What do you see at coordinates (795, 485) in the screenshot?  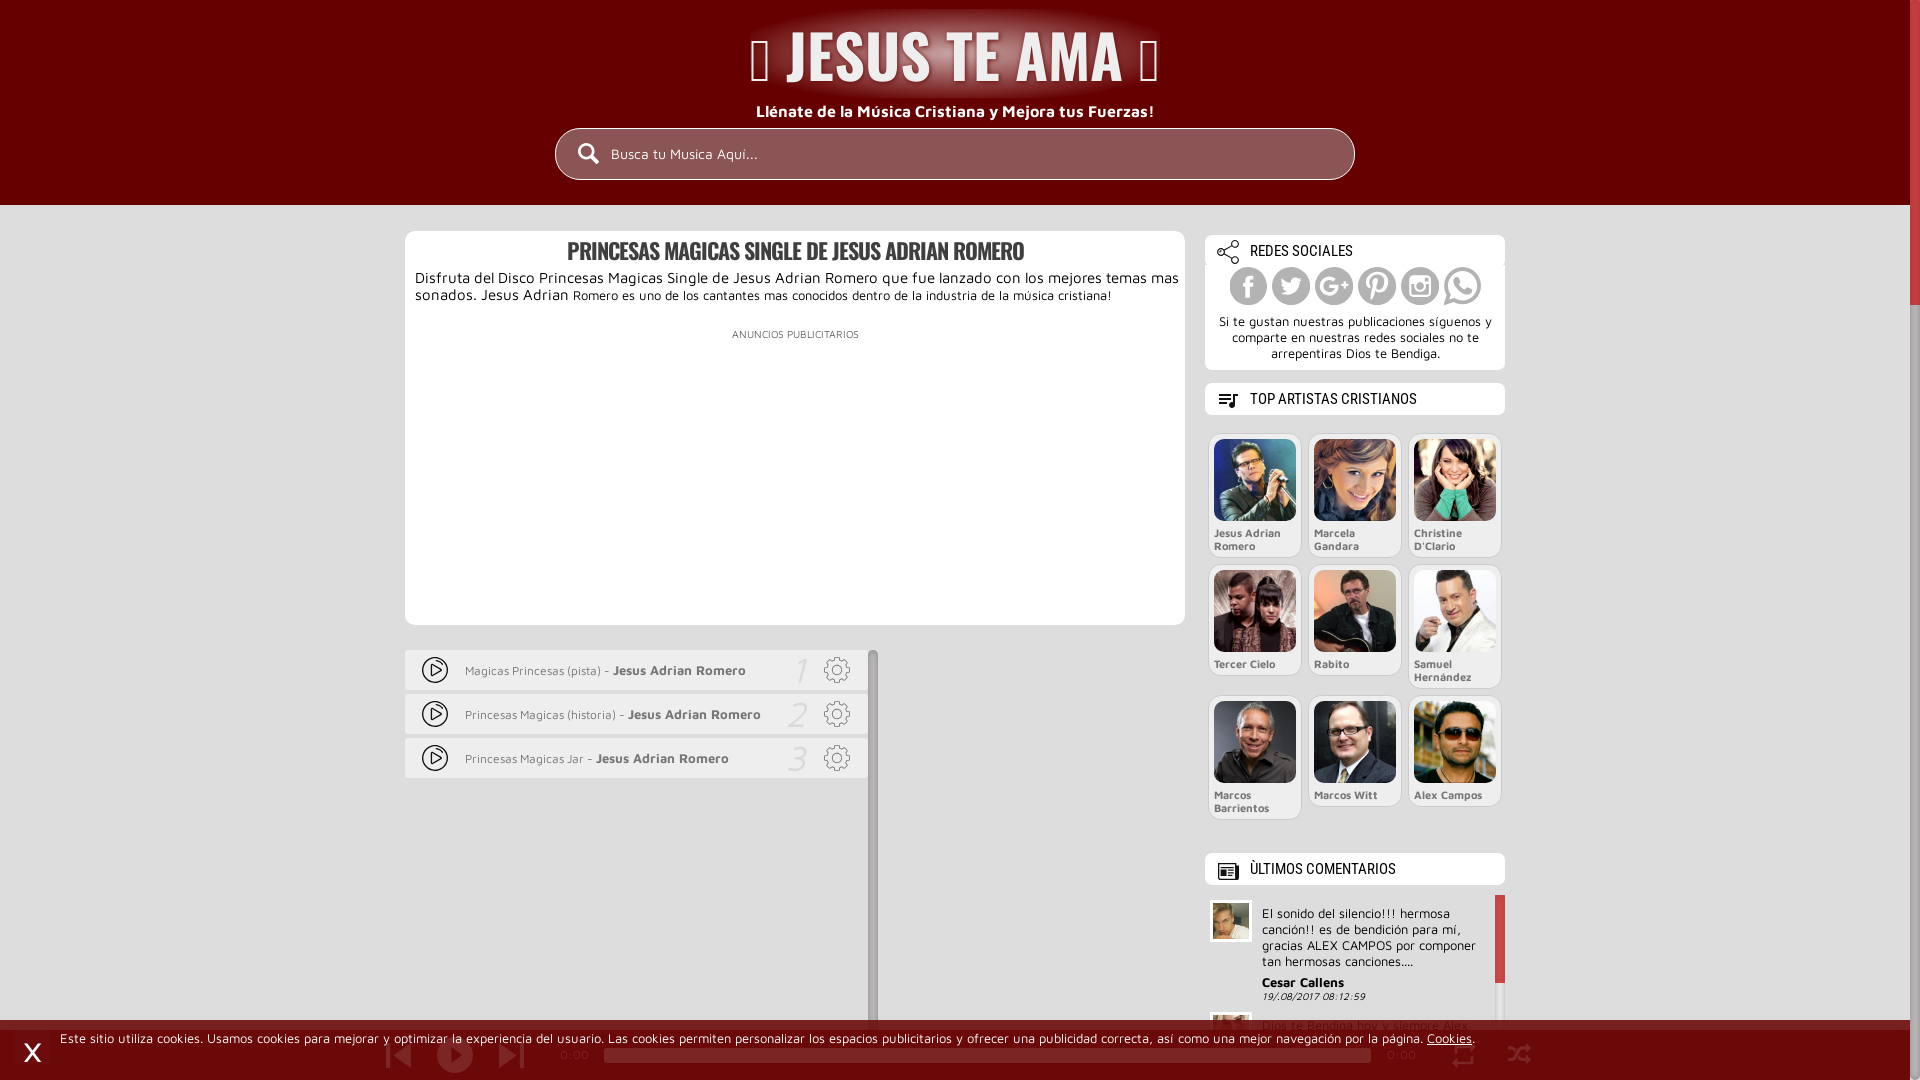 I see `Advertisement` at bounding box center [795, 485].